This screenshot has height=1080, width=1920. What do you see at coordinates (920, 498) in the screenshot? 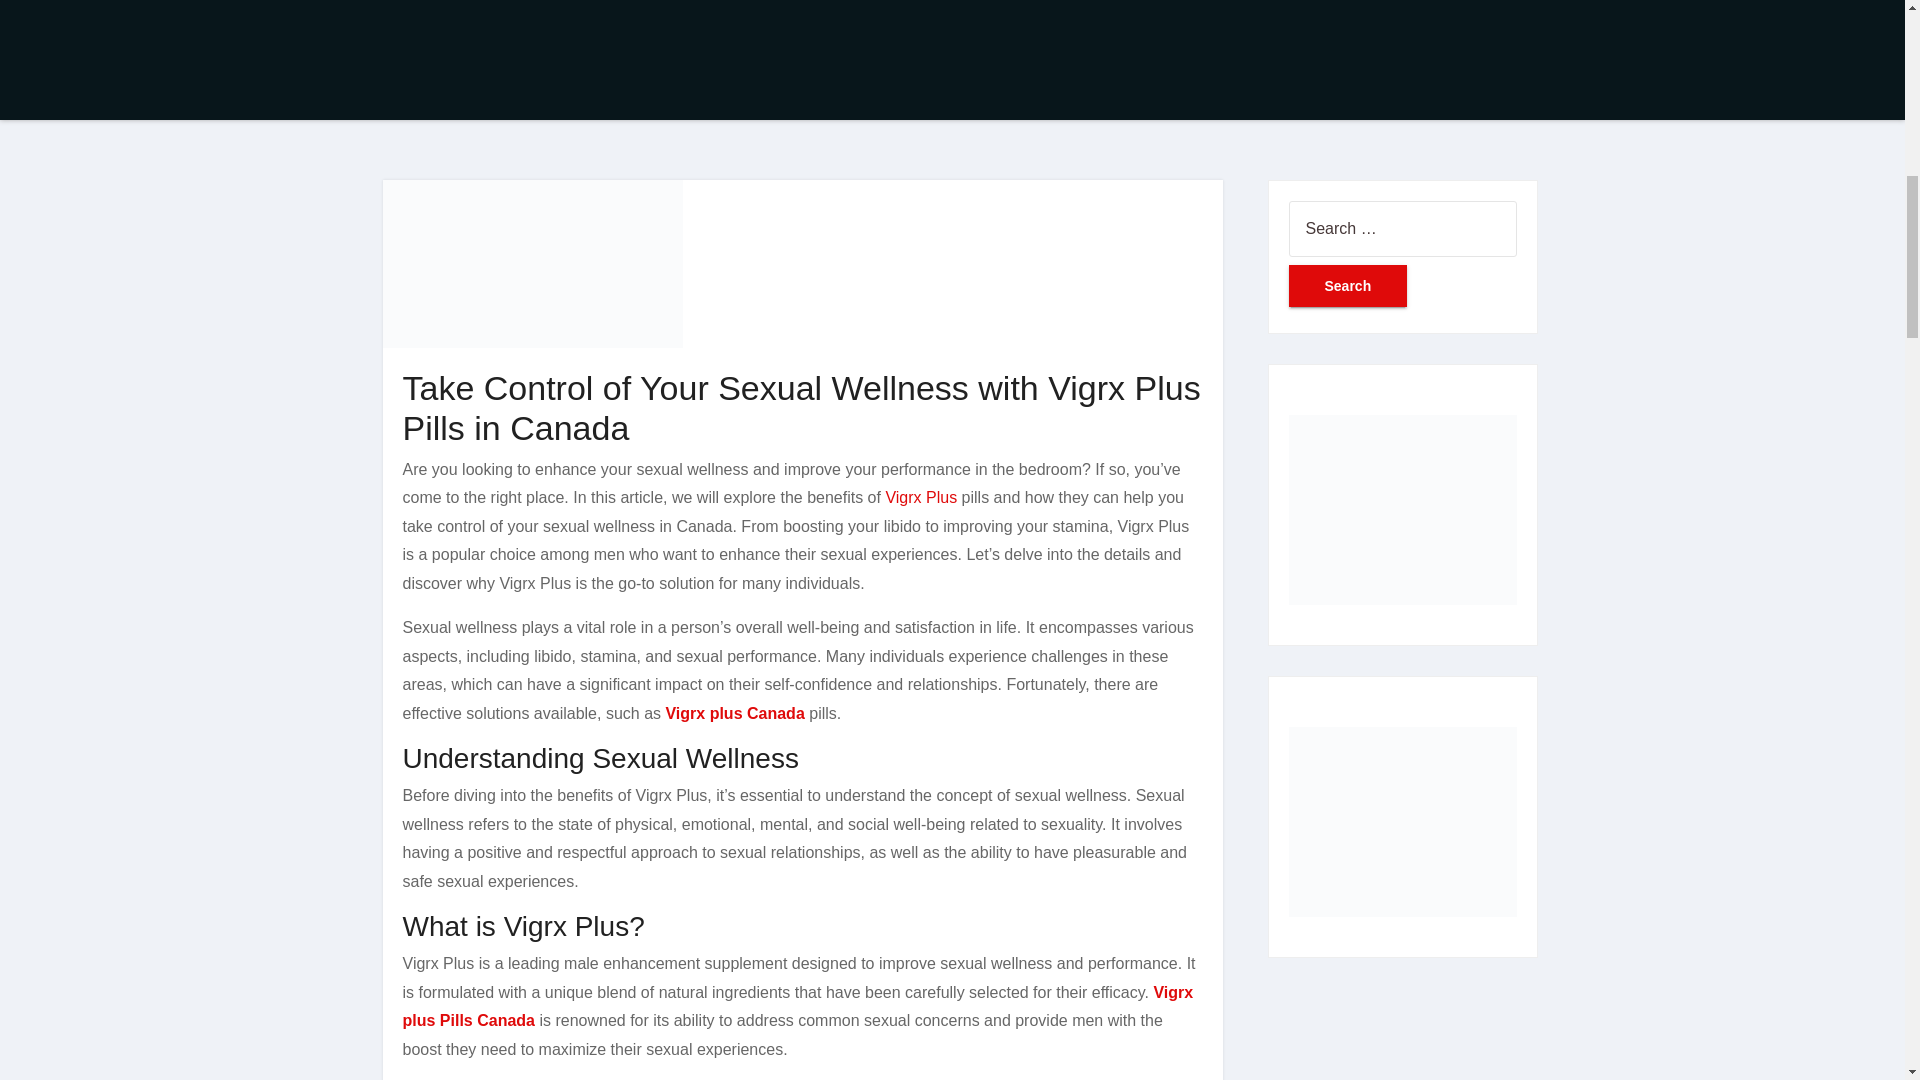
I see `Vigrx Plus` at bounding box center [920, 498].